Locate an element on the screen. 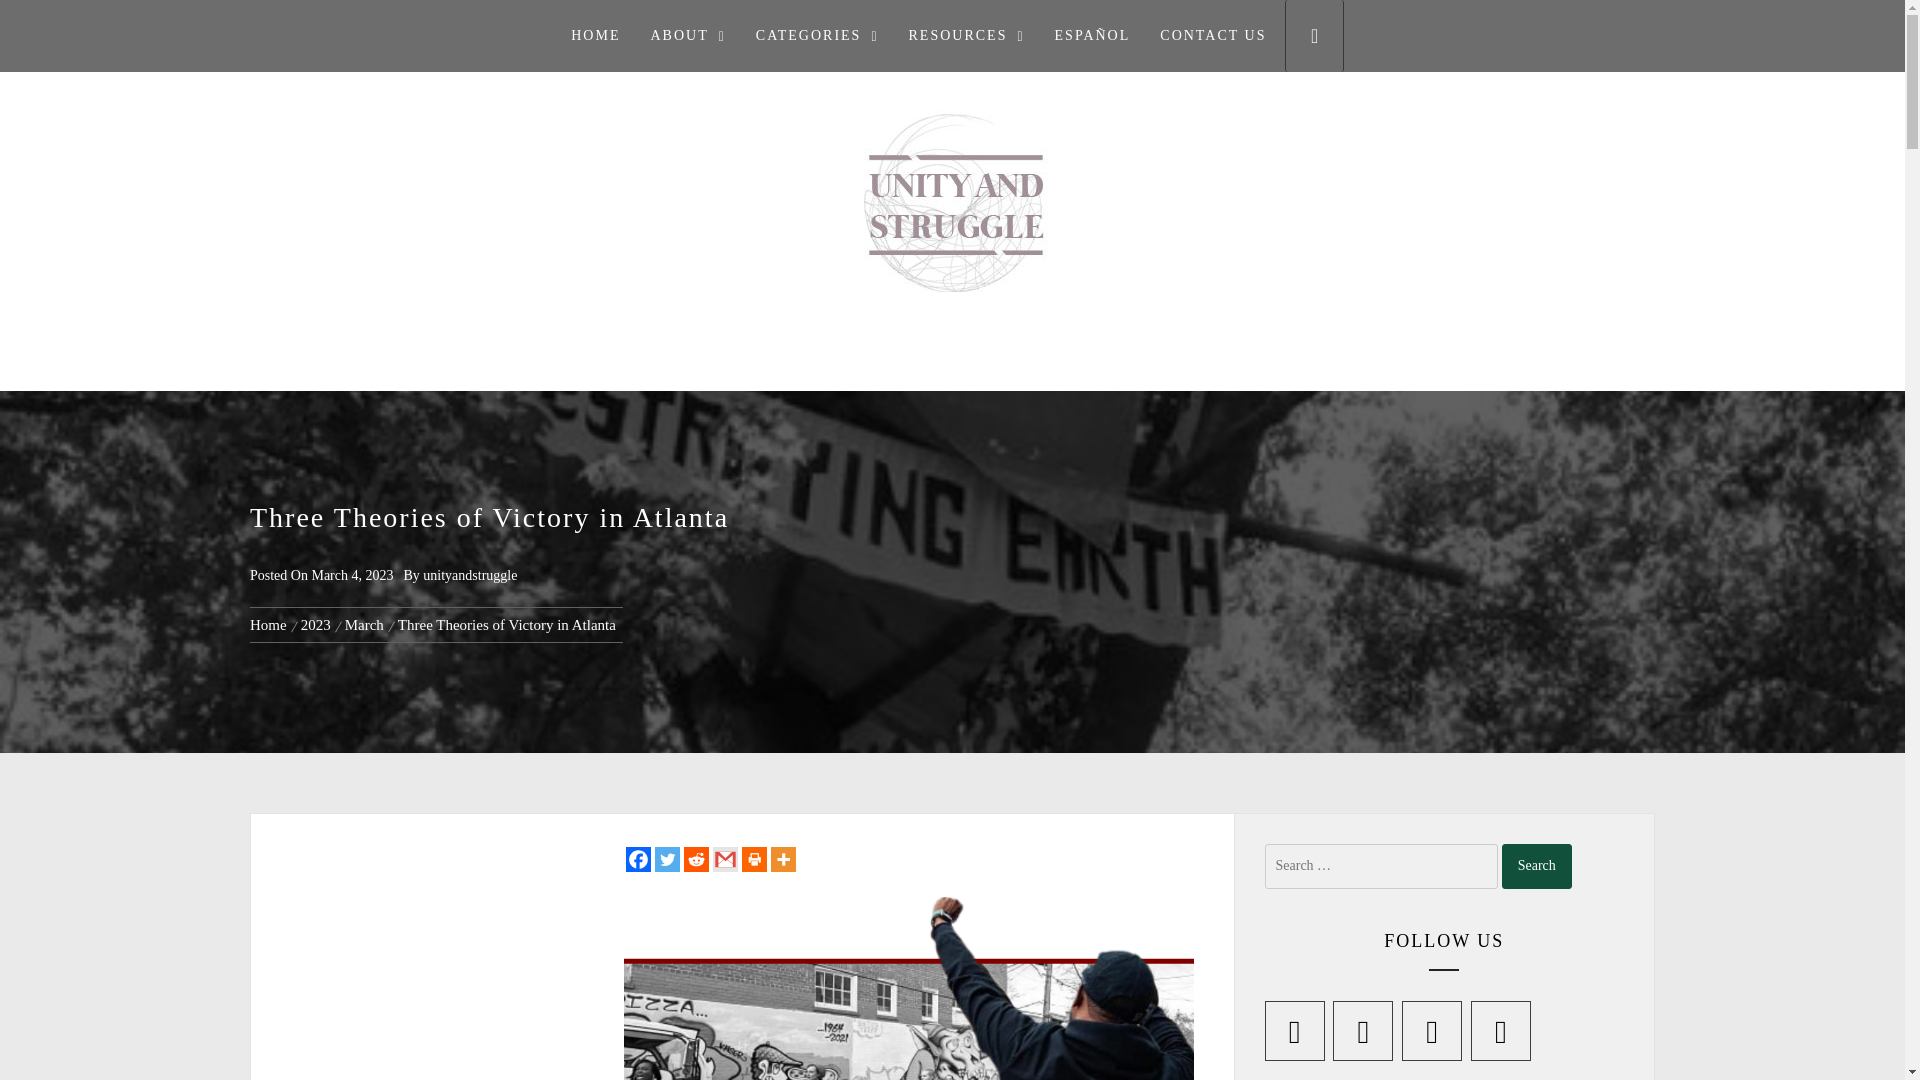  HOME is located at coordinates (596, 36).